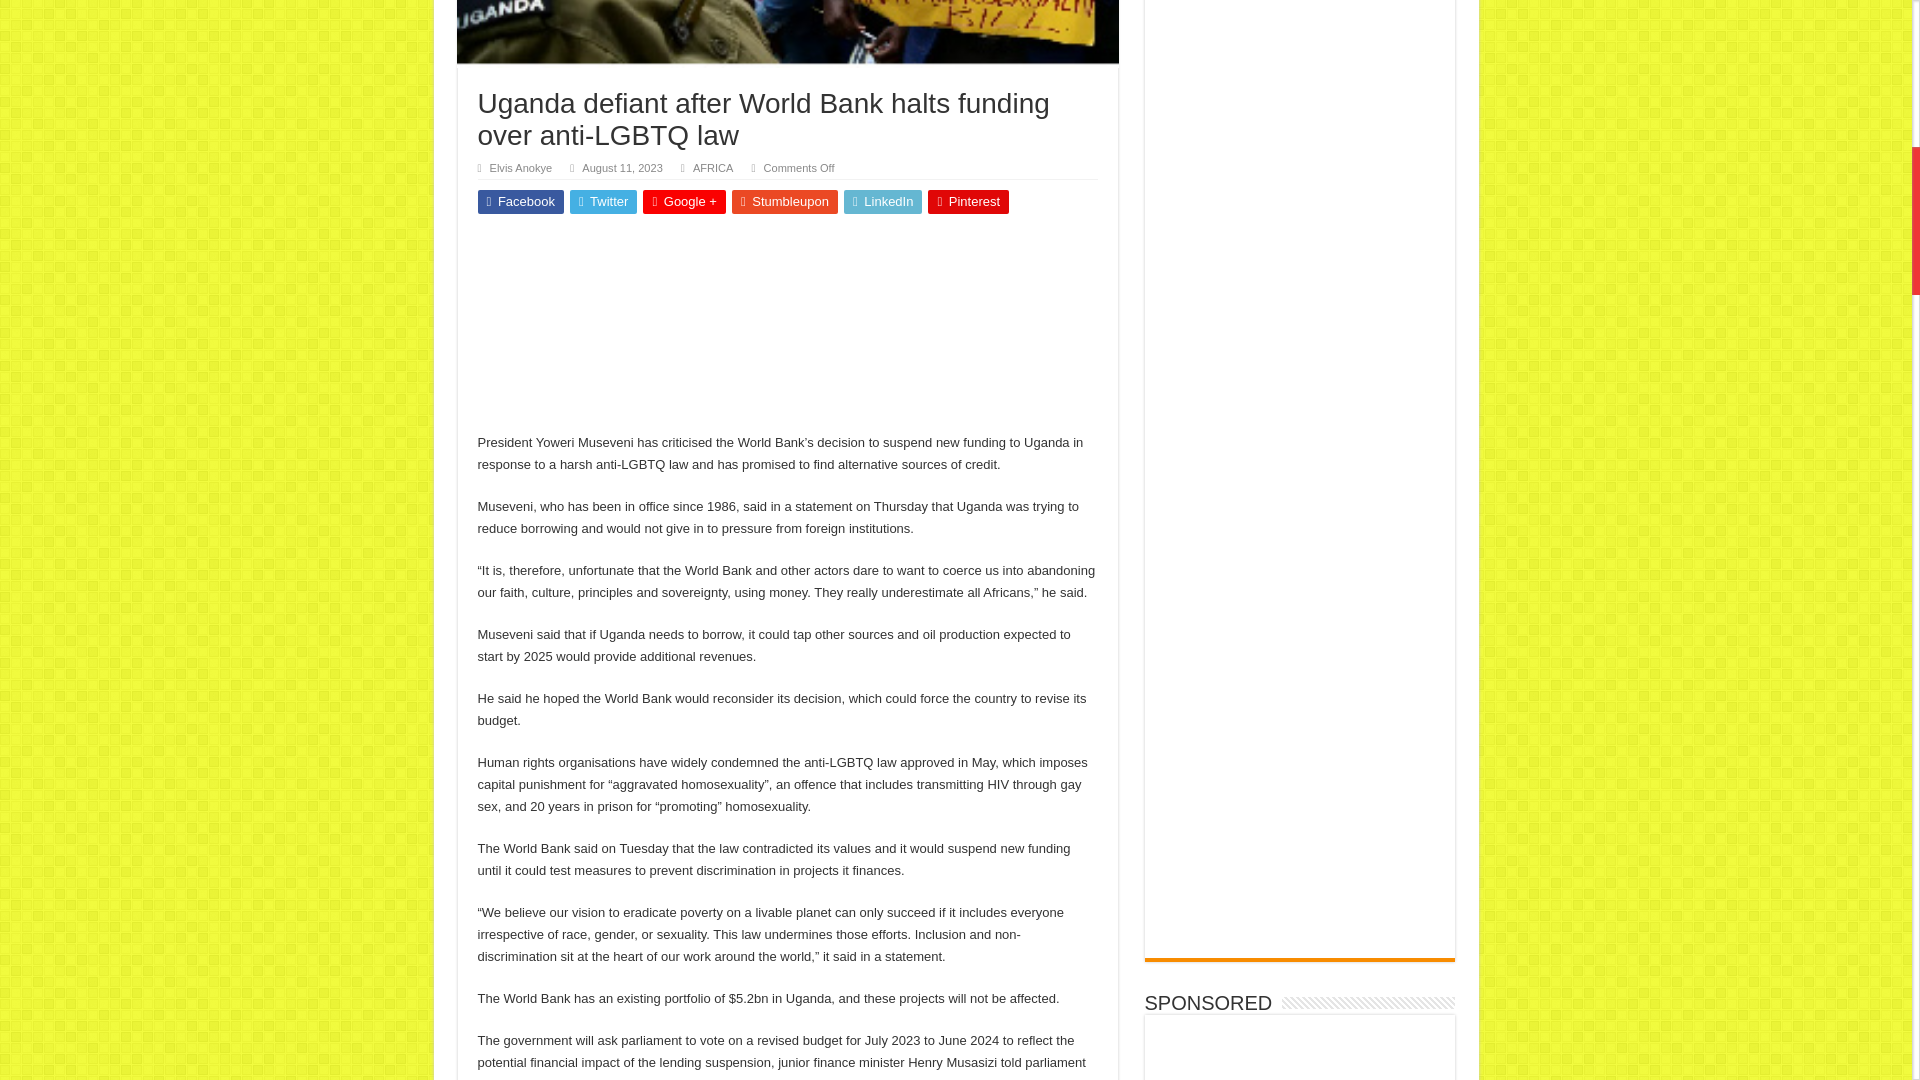  I want to click on Facebook, so click(521, 202).